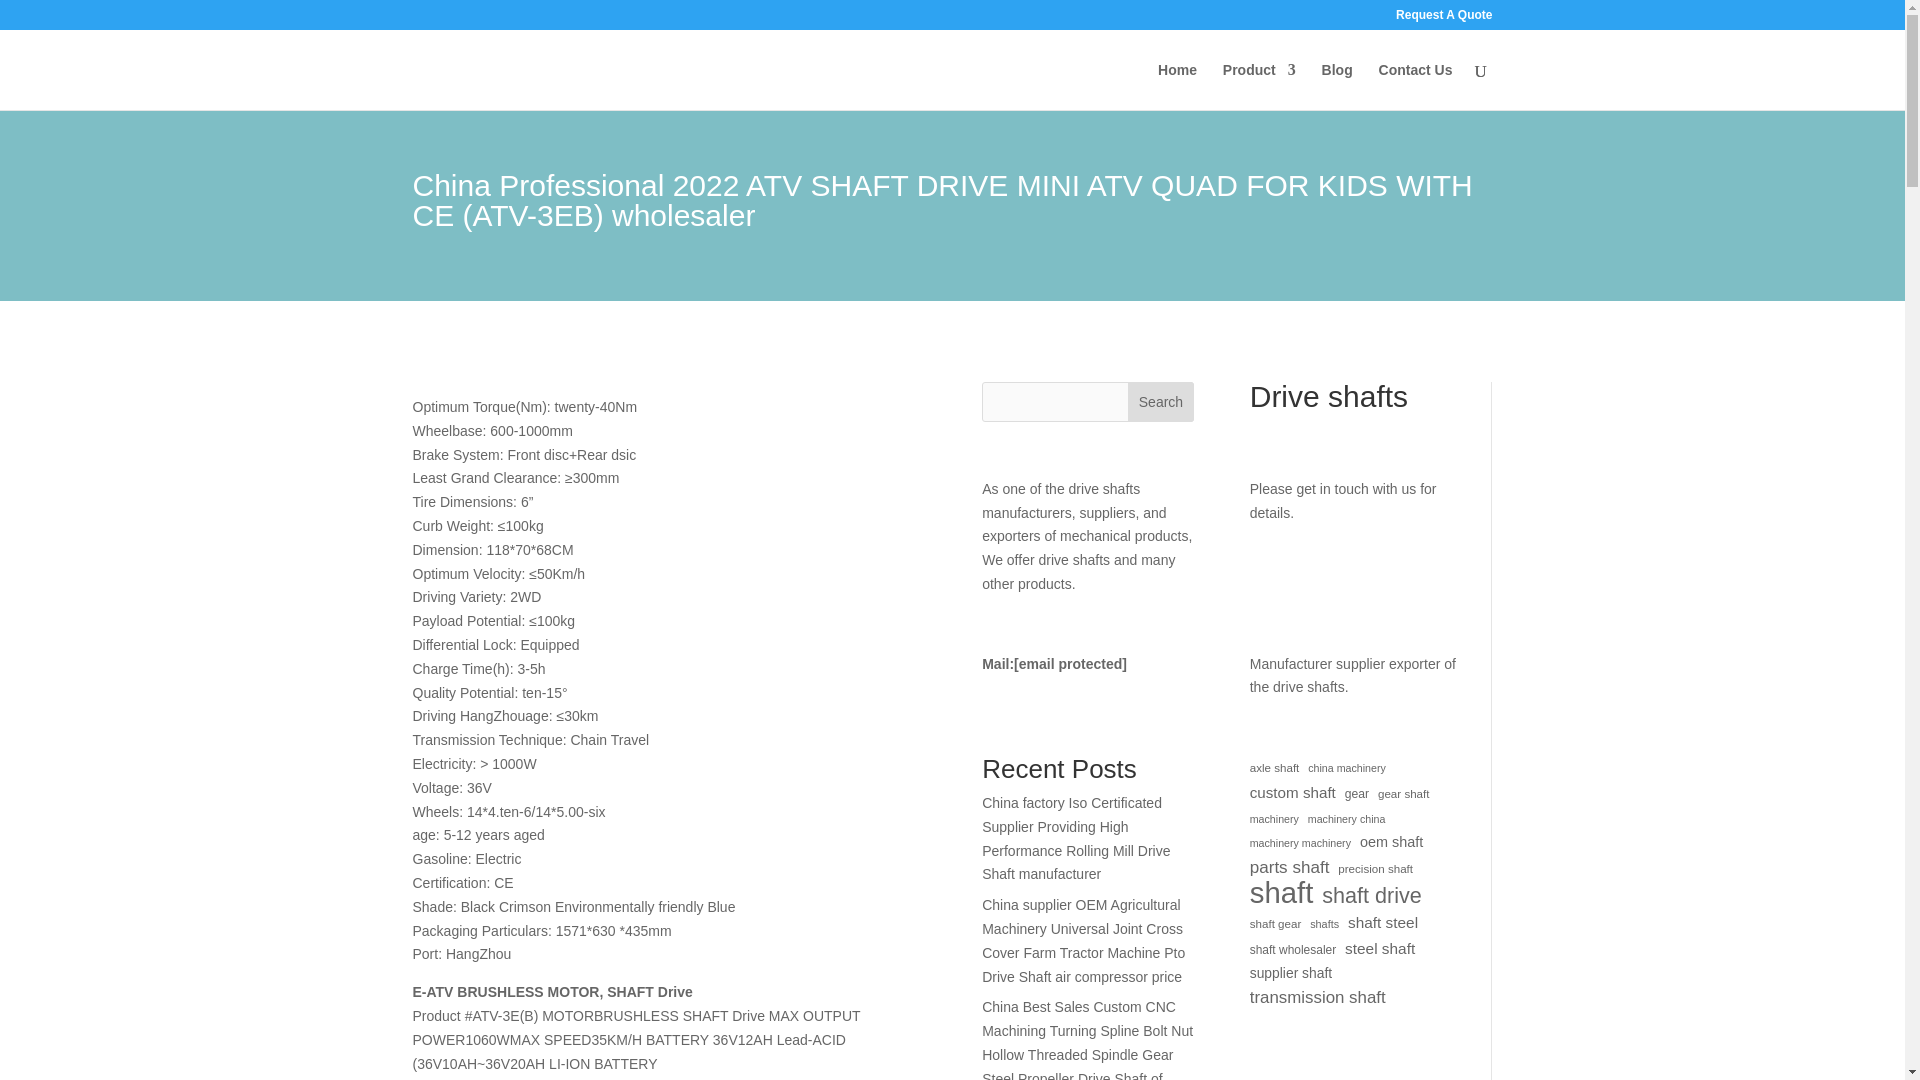 The image size is (1920, 1080). Describe the element at coordinates (1443, 19) in the screenshot. I see `Request A Quote` at that location.